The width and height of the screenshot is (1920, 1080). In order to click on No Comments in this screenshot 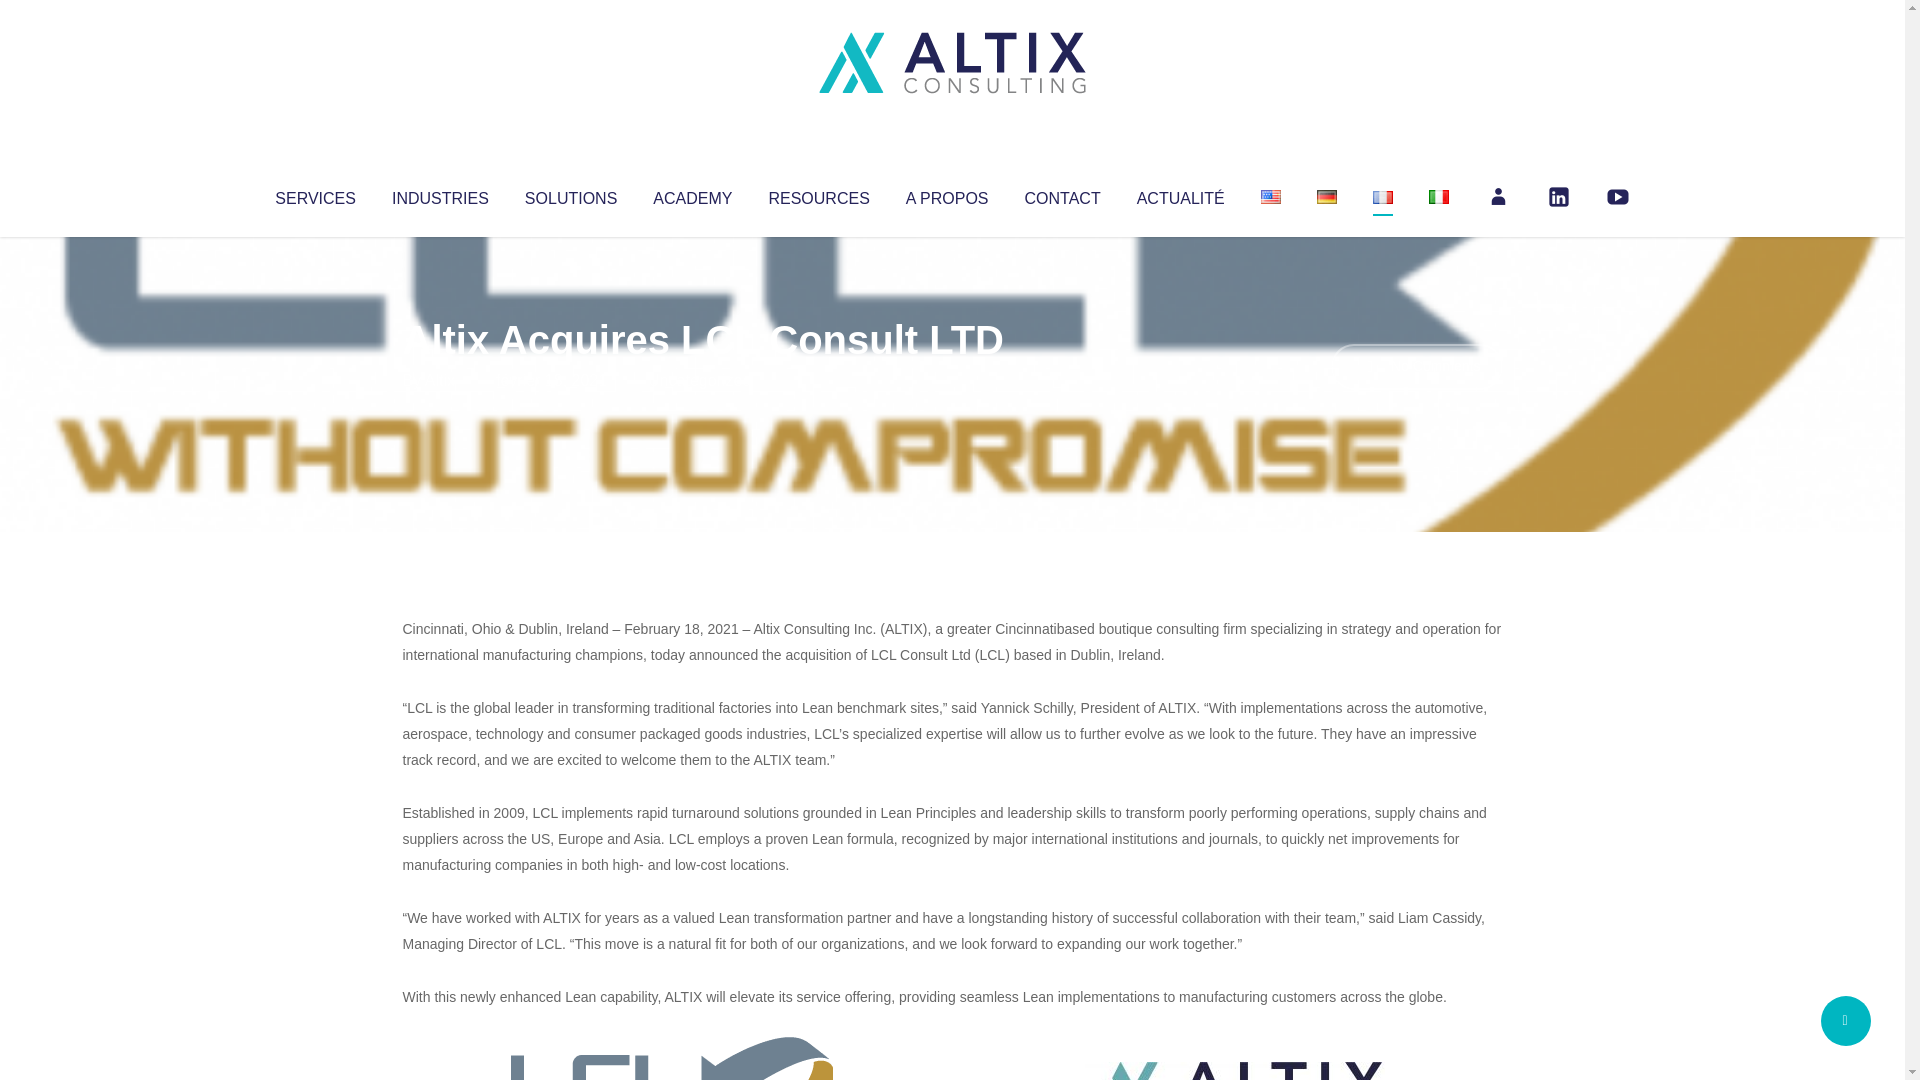, I will do `click(1416, 366)`.